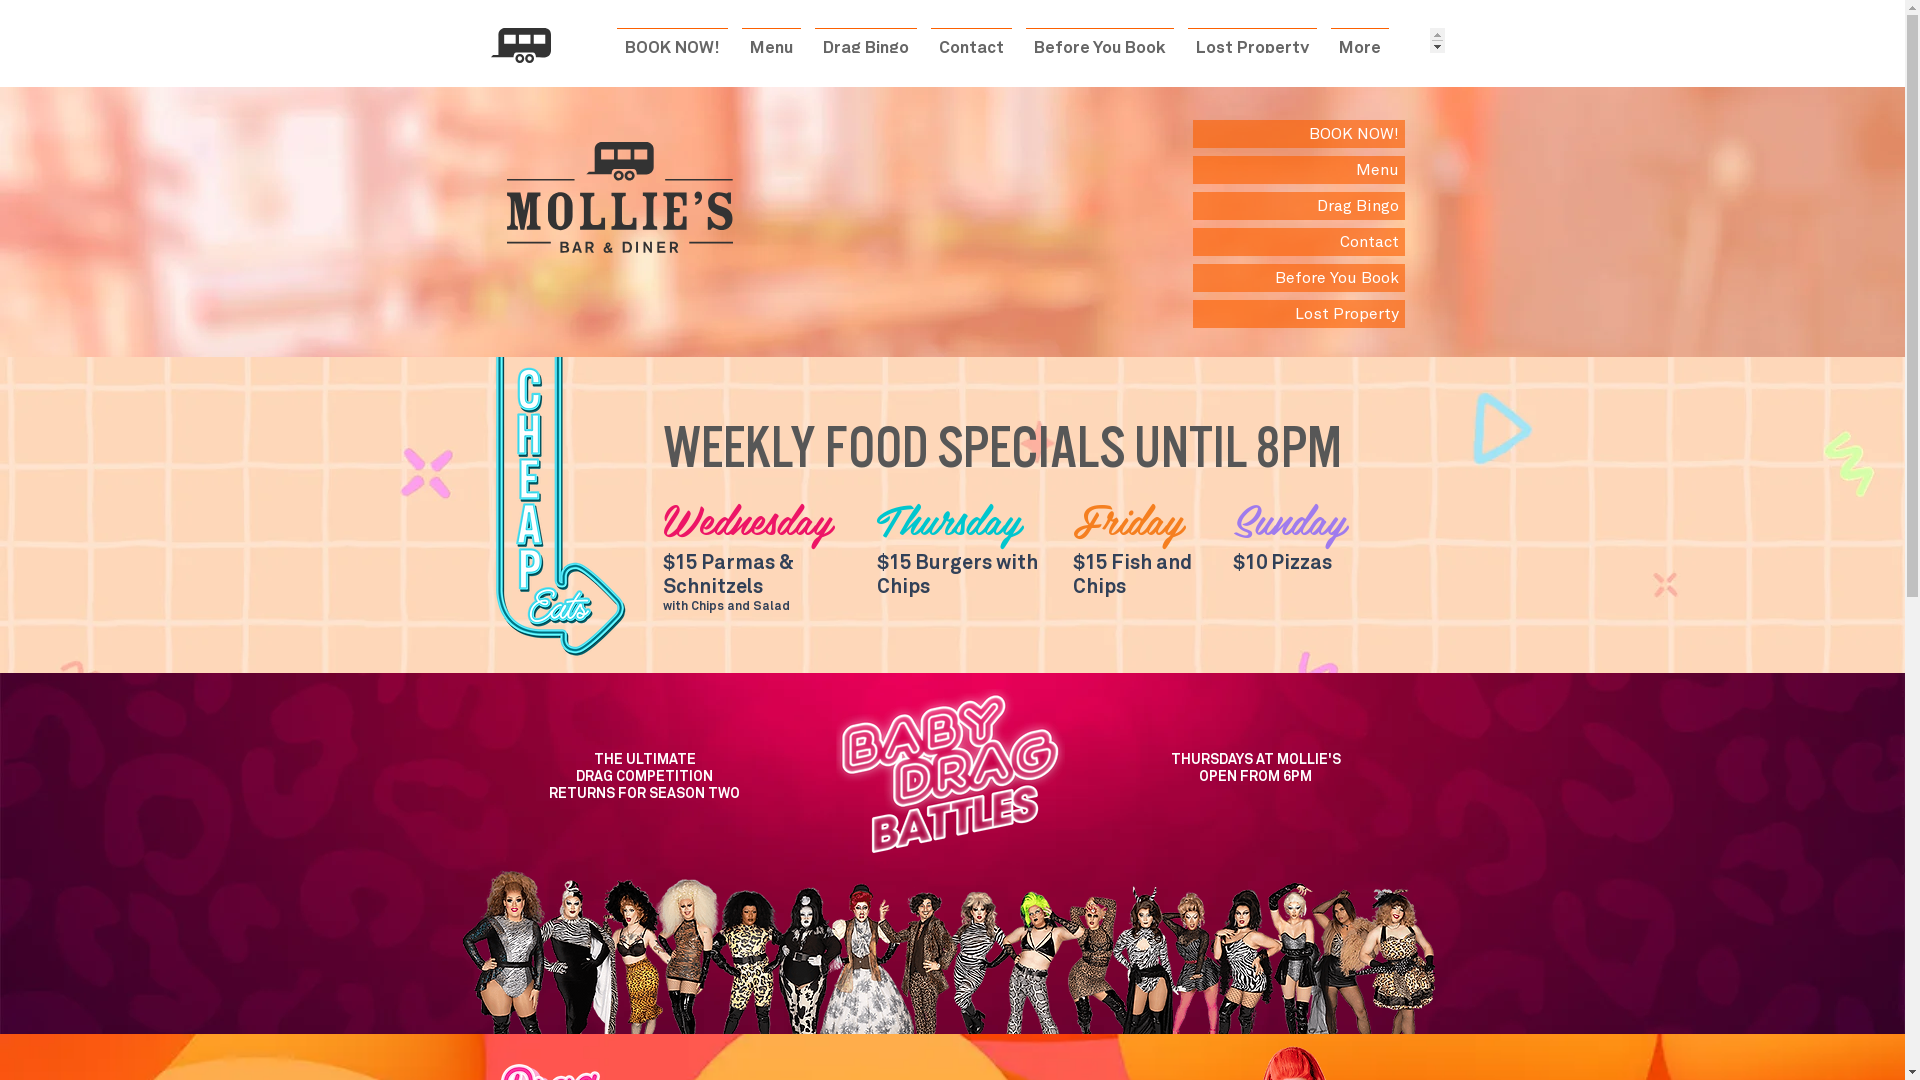  I want to click on Untitled-5.png, so click(948, 952).